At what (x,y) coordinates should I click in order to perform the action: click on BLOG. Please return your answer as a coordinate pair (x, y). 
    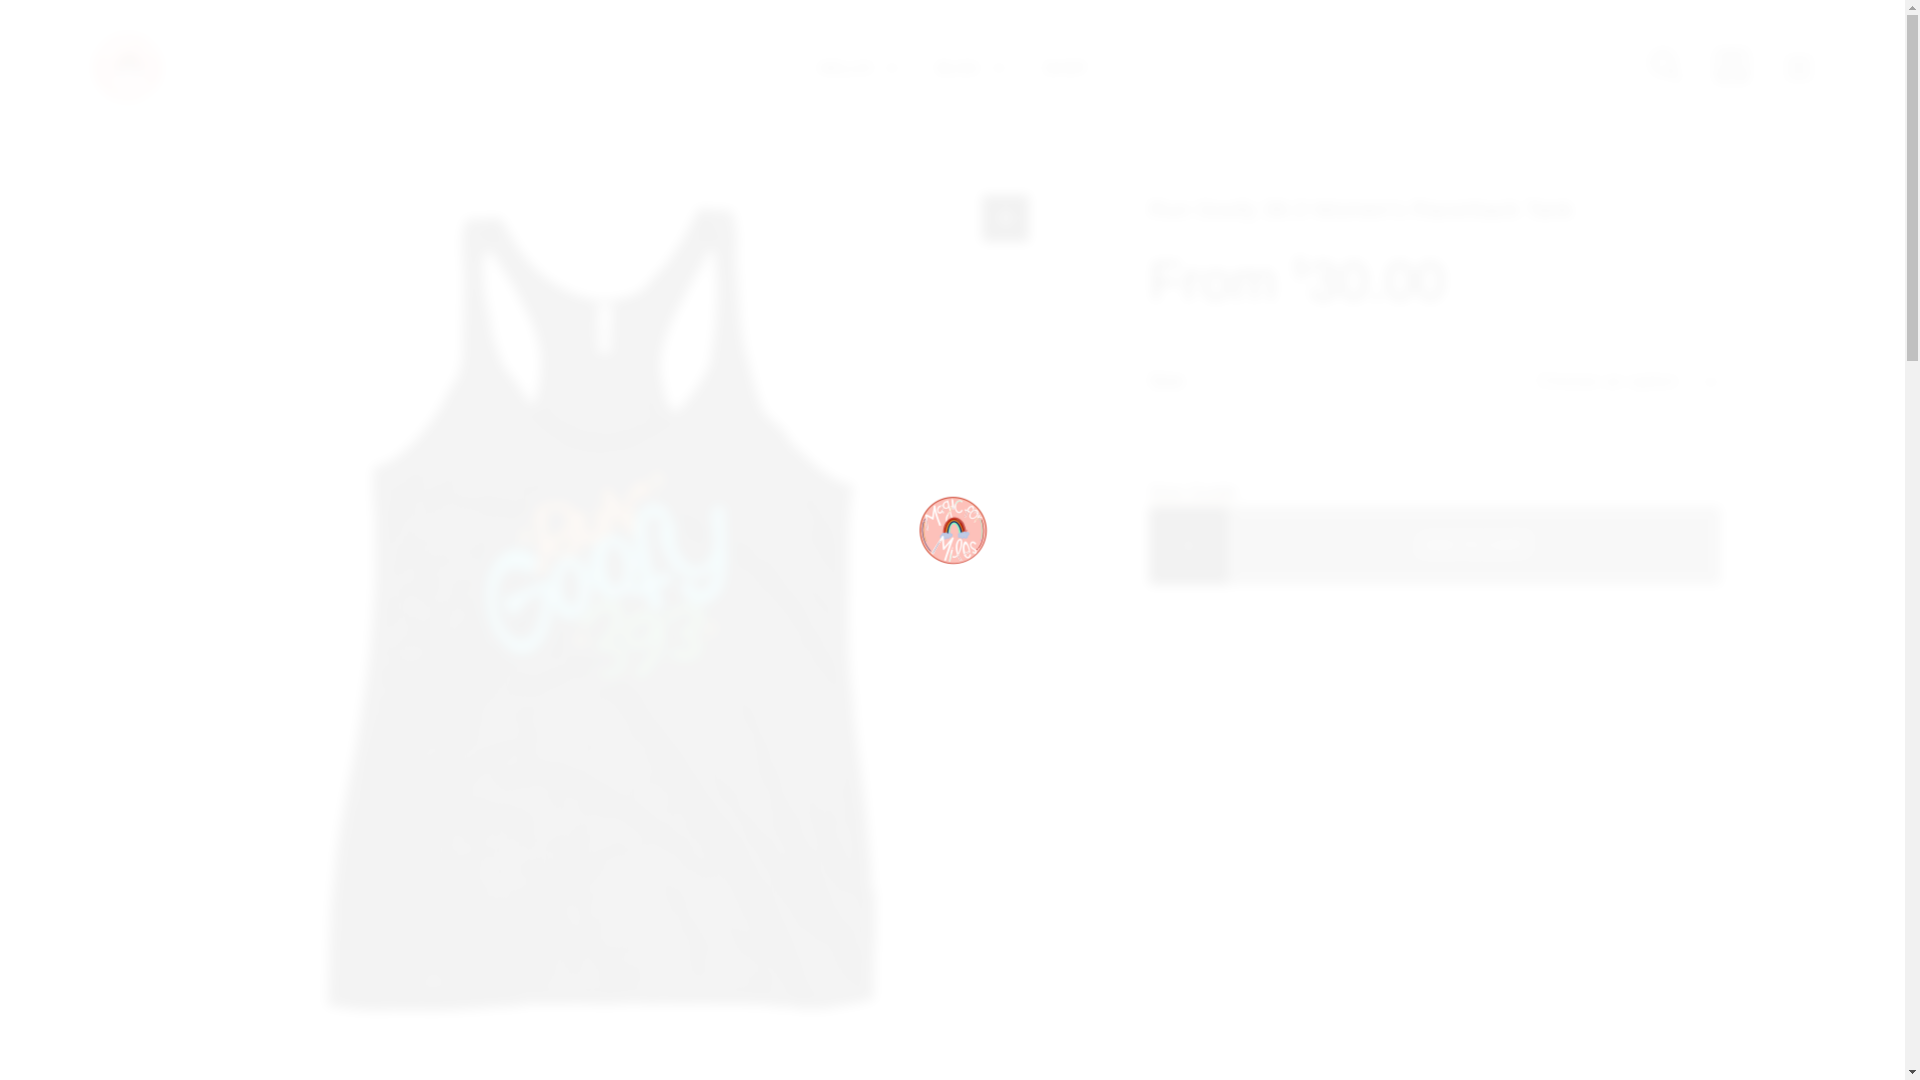
    Looking at the image, I should click on (958, 67).